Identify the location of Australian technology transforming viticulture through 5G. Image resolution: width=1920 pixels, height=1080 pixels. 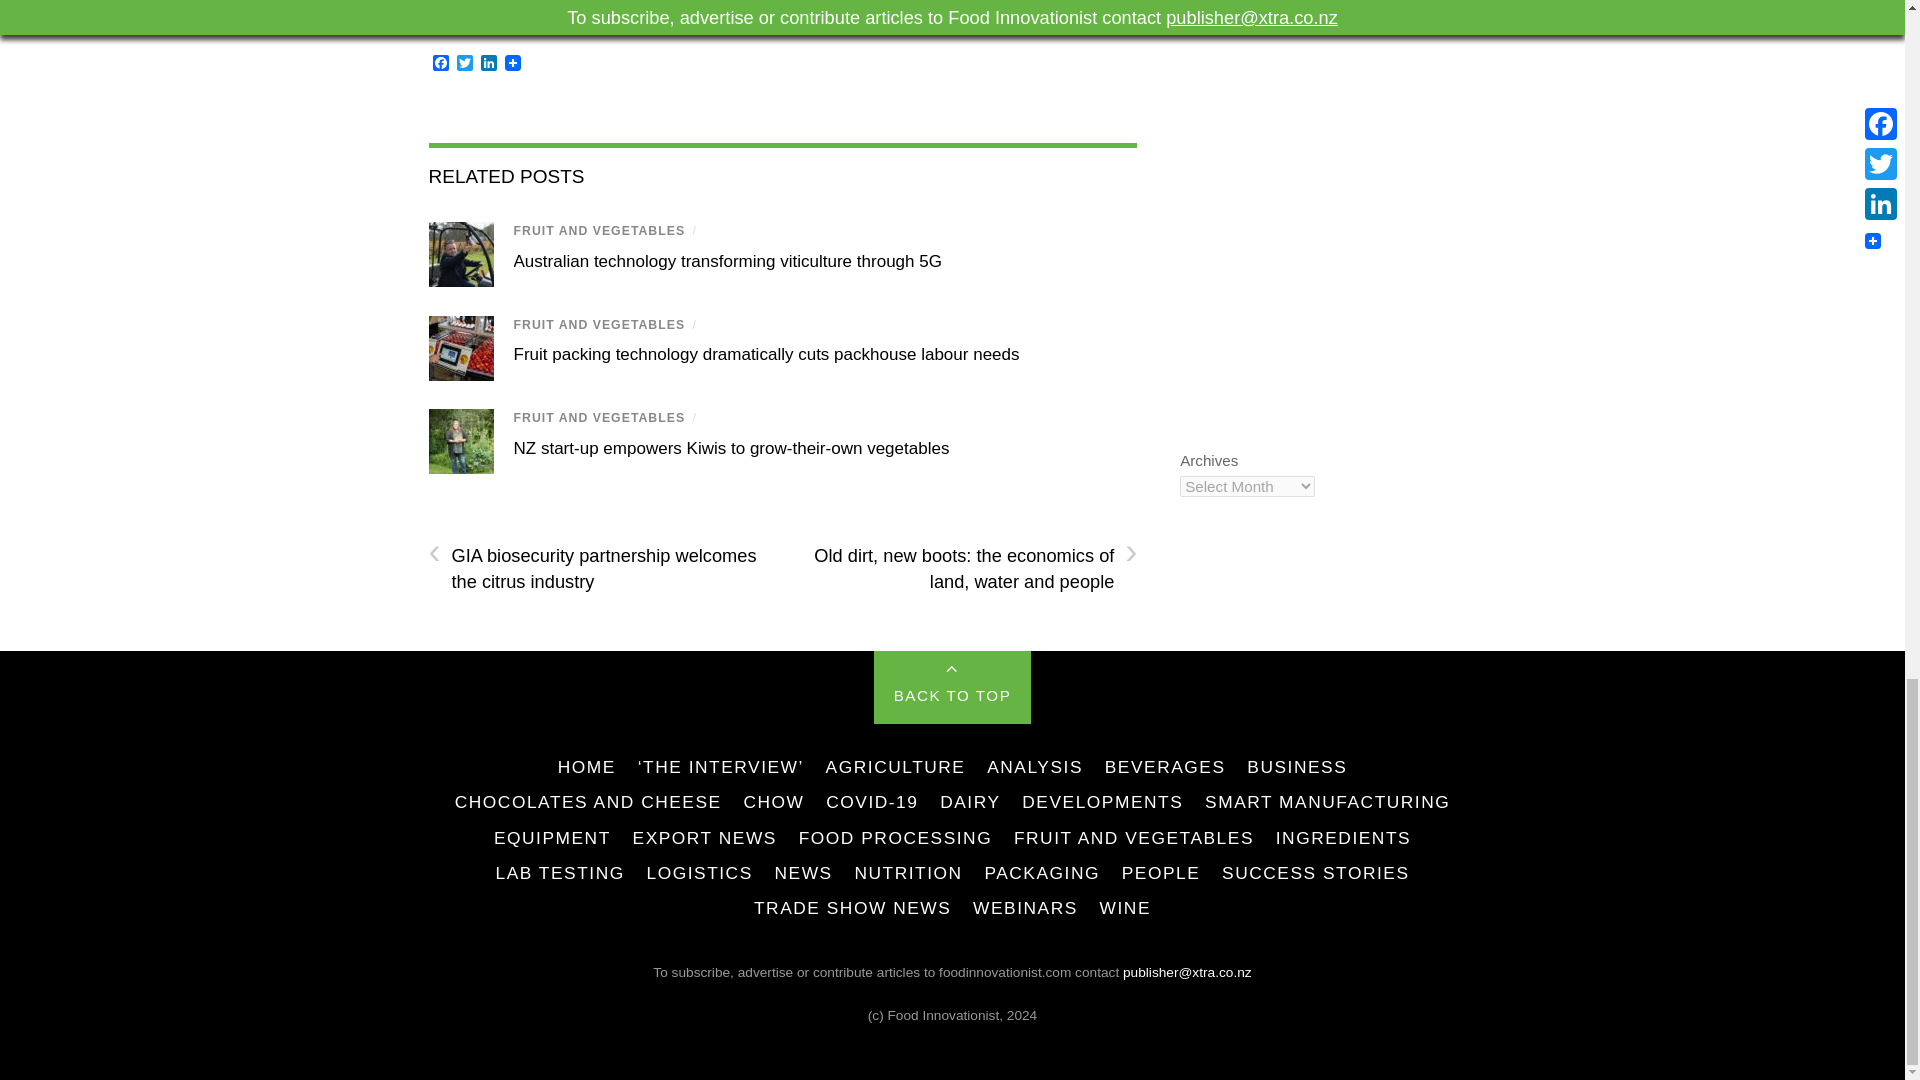
(728, 261).